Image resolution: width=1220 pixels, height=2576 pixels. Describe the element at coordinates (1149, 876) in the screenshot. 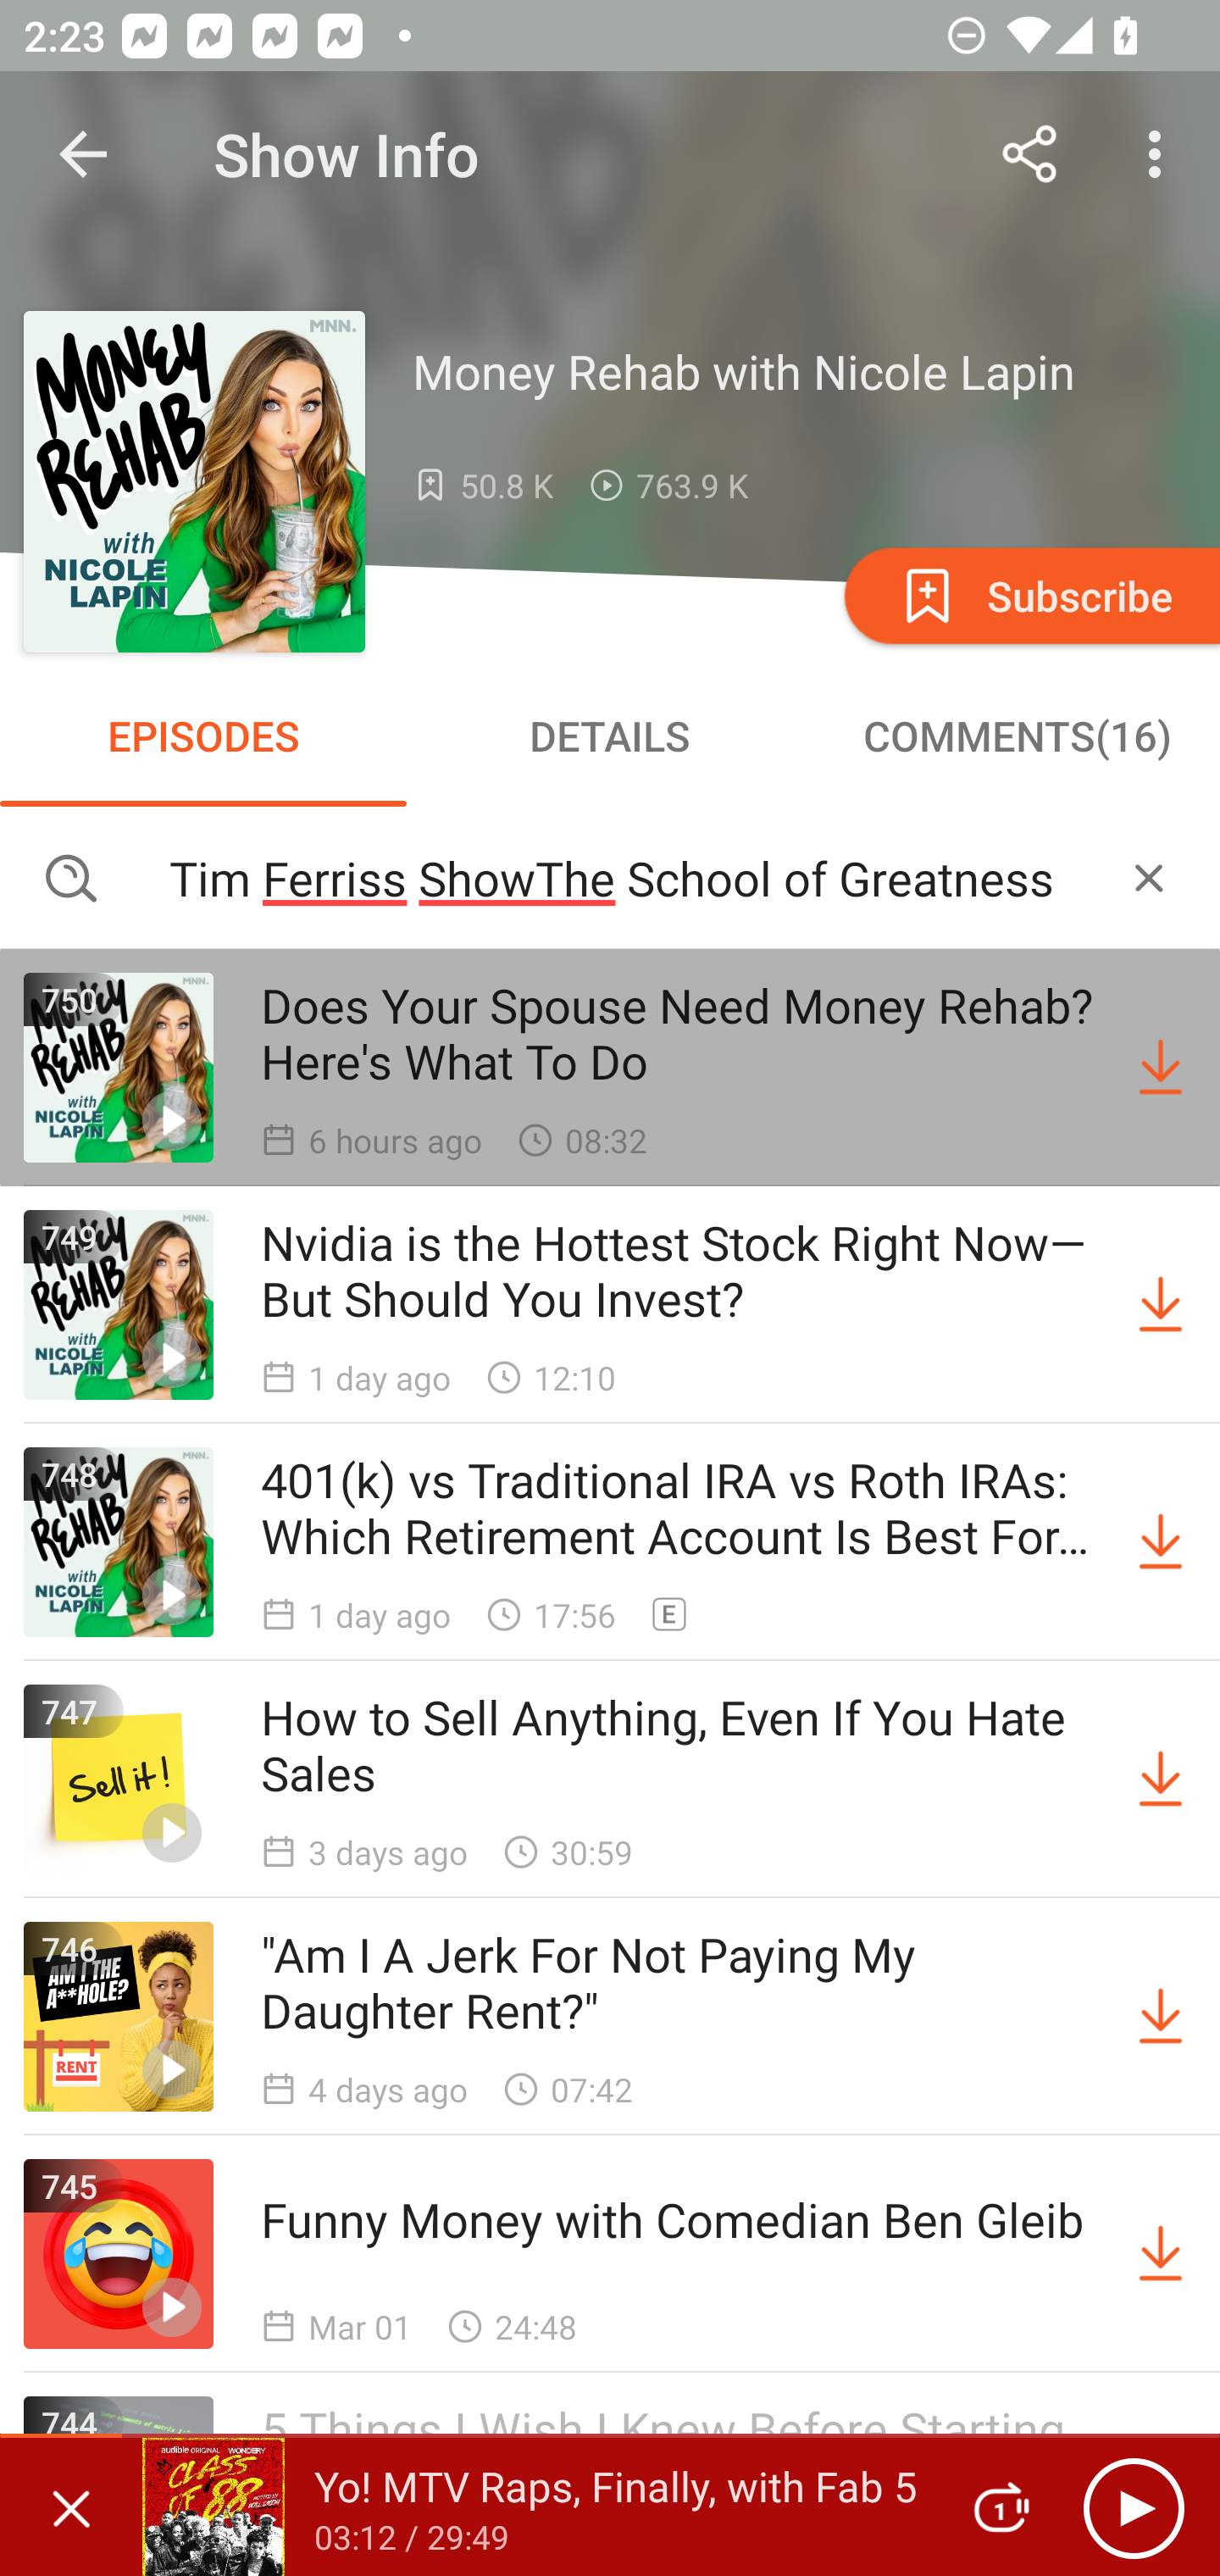

I see ` CANCEL` at that location.